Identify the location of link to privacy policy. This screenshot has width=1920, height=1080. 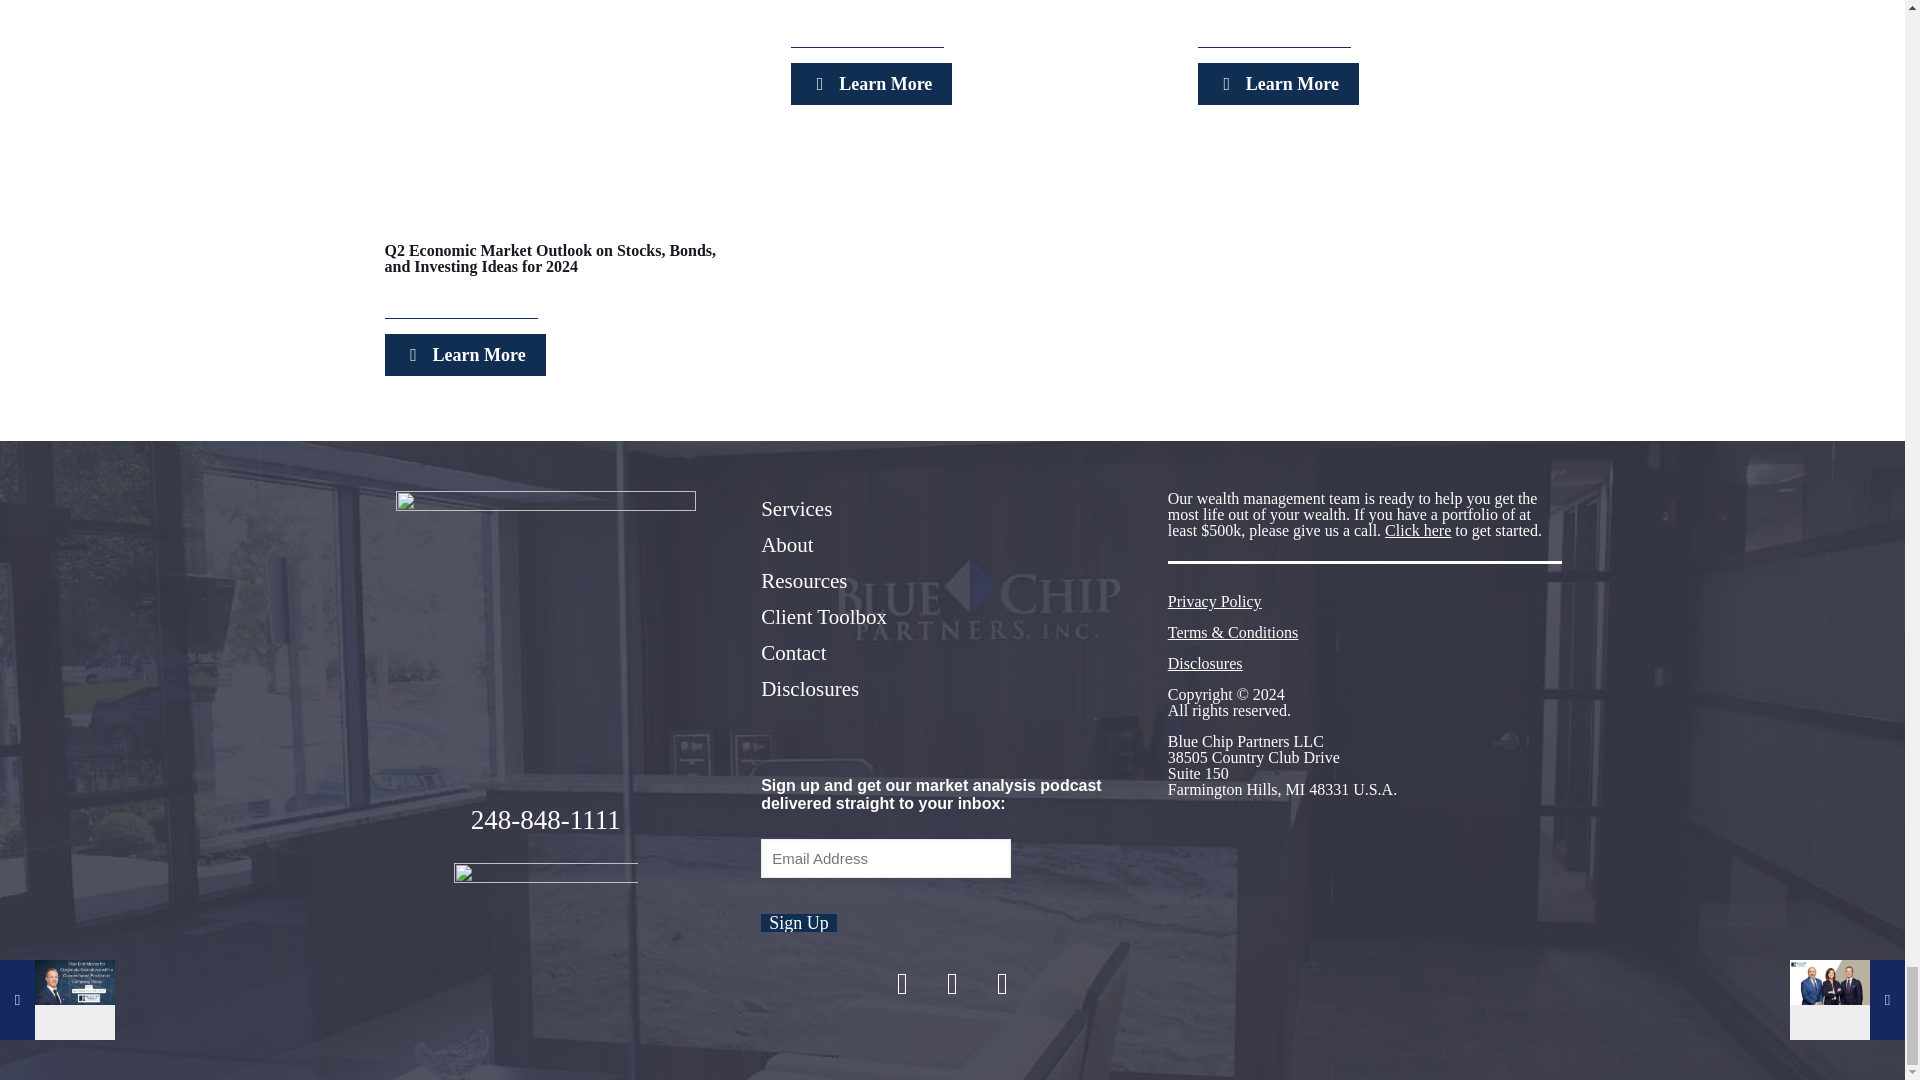
(1214, 601).